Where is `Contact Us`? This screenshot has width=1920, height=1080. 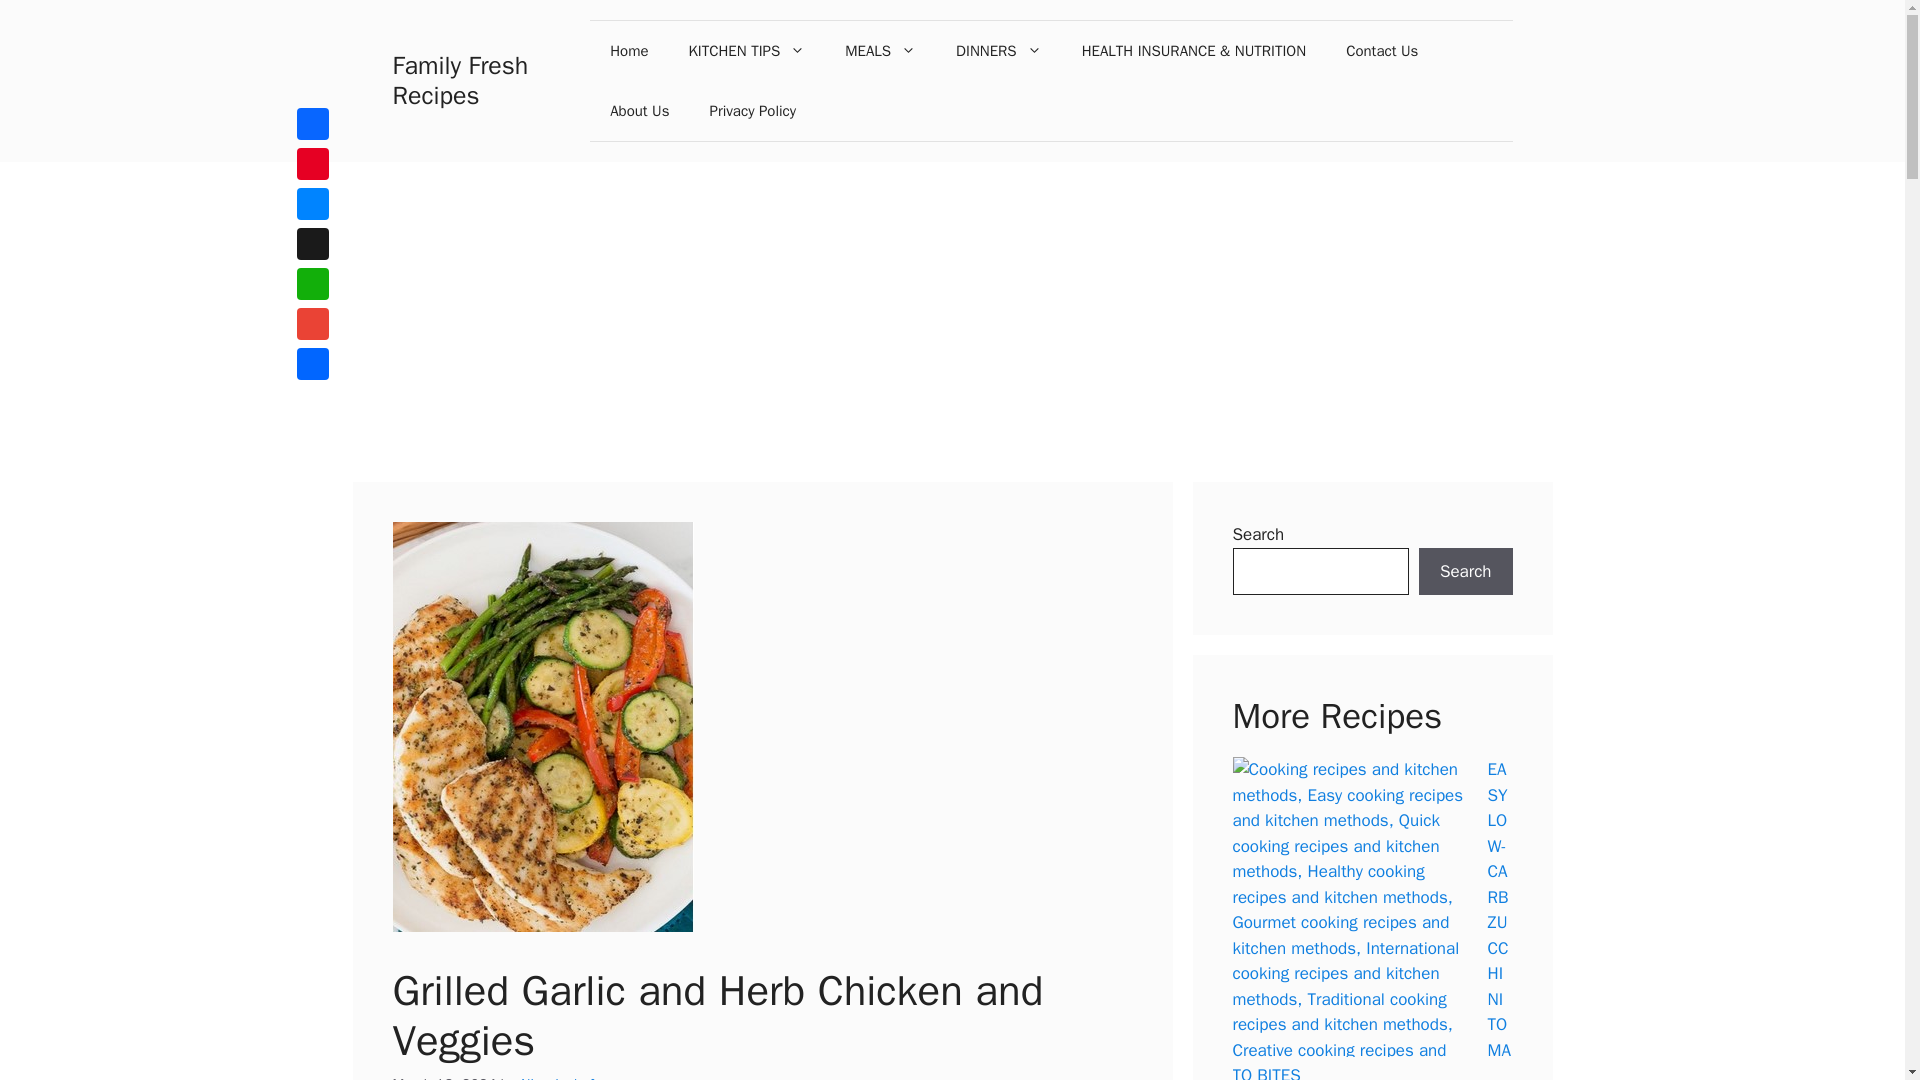
Contact Us is located at coordinates (1382, 50).